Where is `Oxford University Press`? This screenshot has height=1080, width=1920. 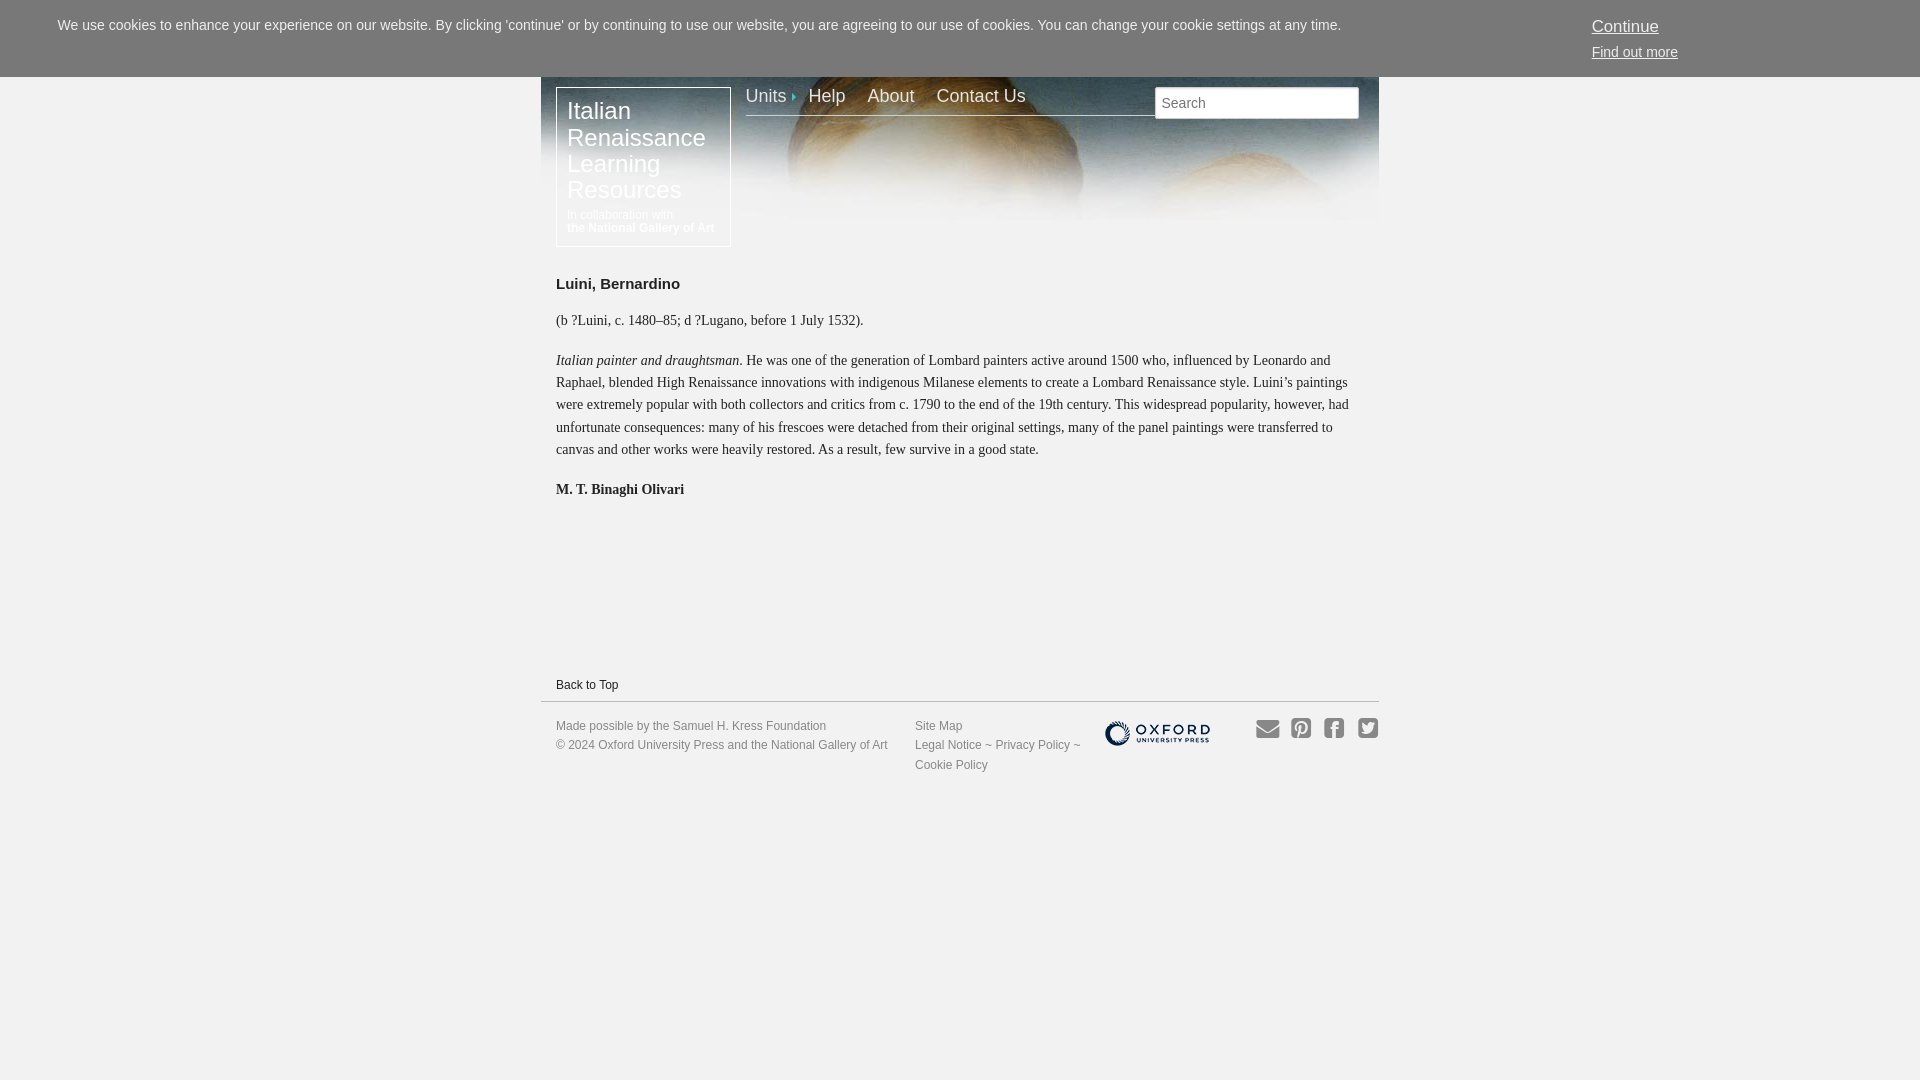
Oxford University Press is located at coordinates (660, 744).